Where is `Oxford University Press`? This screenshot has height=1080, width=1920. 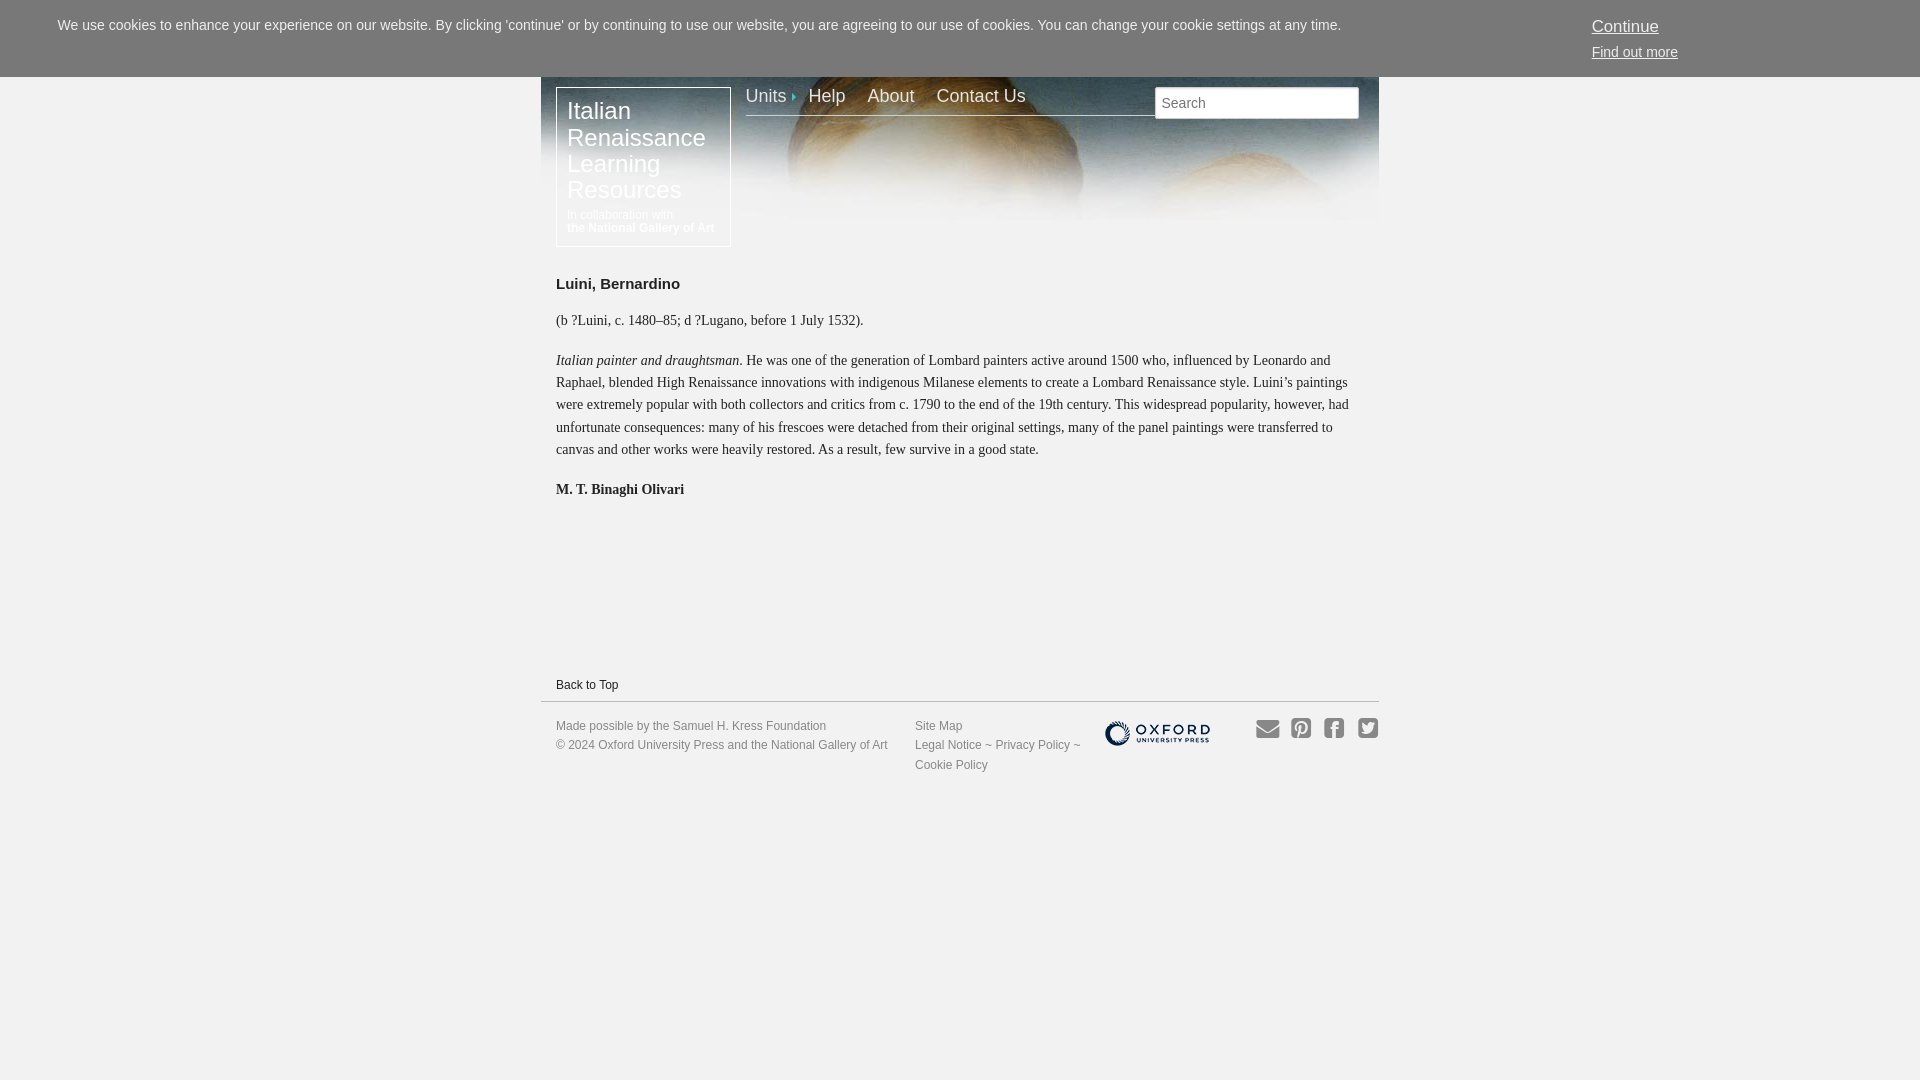
Oxford University Press is located at coordinates (660, 744).